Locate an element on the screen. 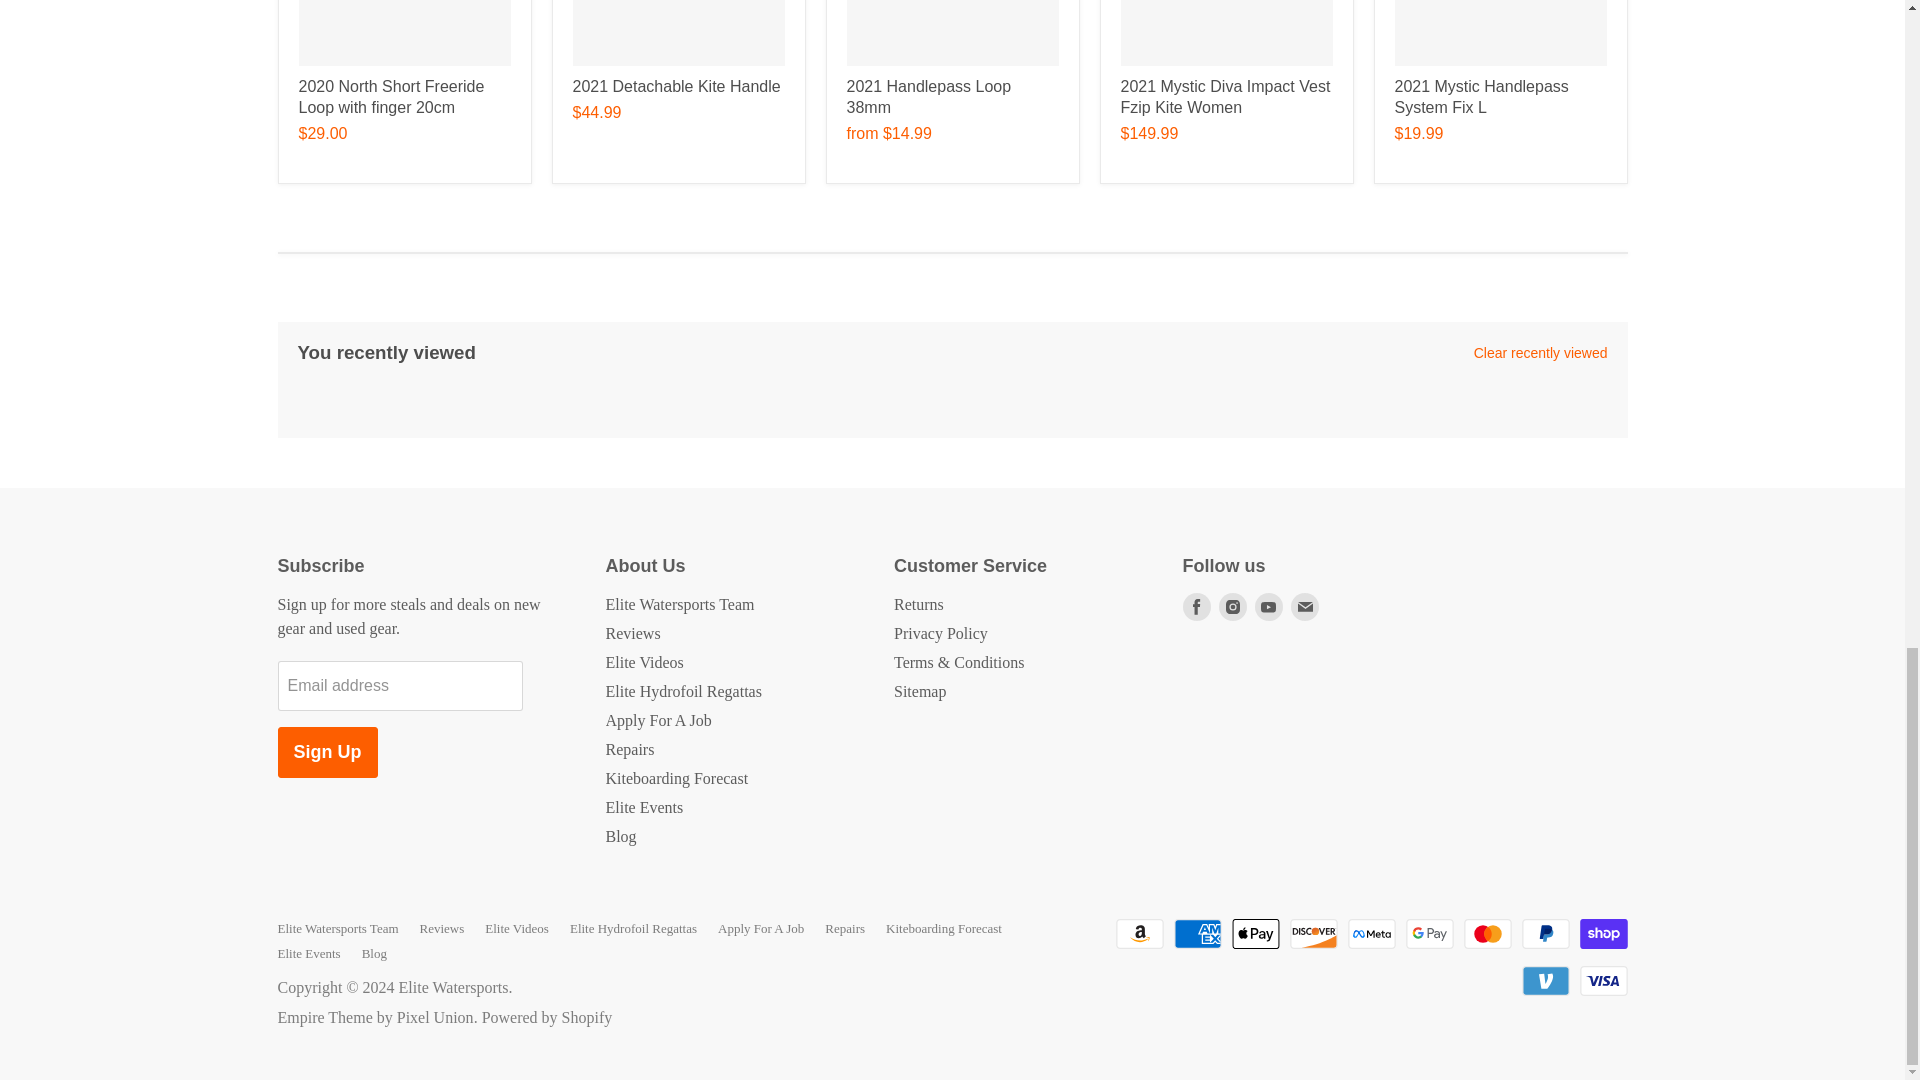 Image resolution: width=1920 pixels, height=1080 pixels. 2021 Handlepass Loop 38mm is located at coordinates (928, 96).